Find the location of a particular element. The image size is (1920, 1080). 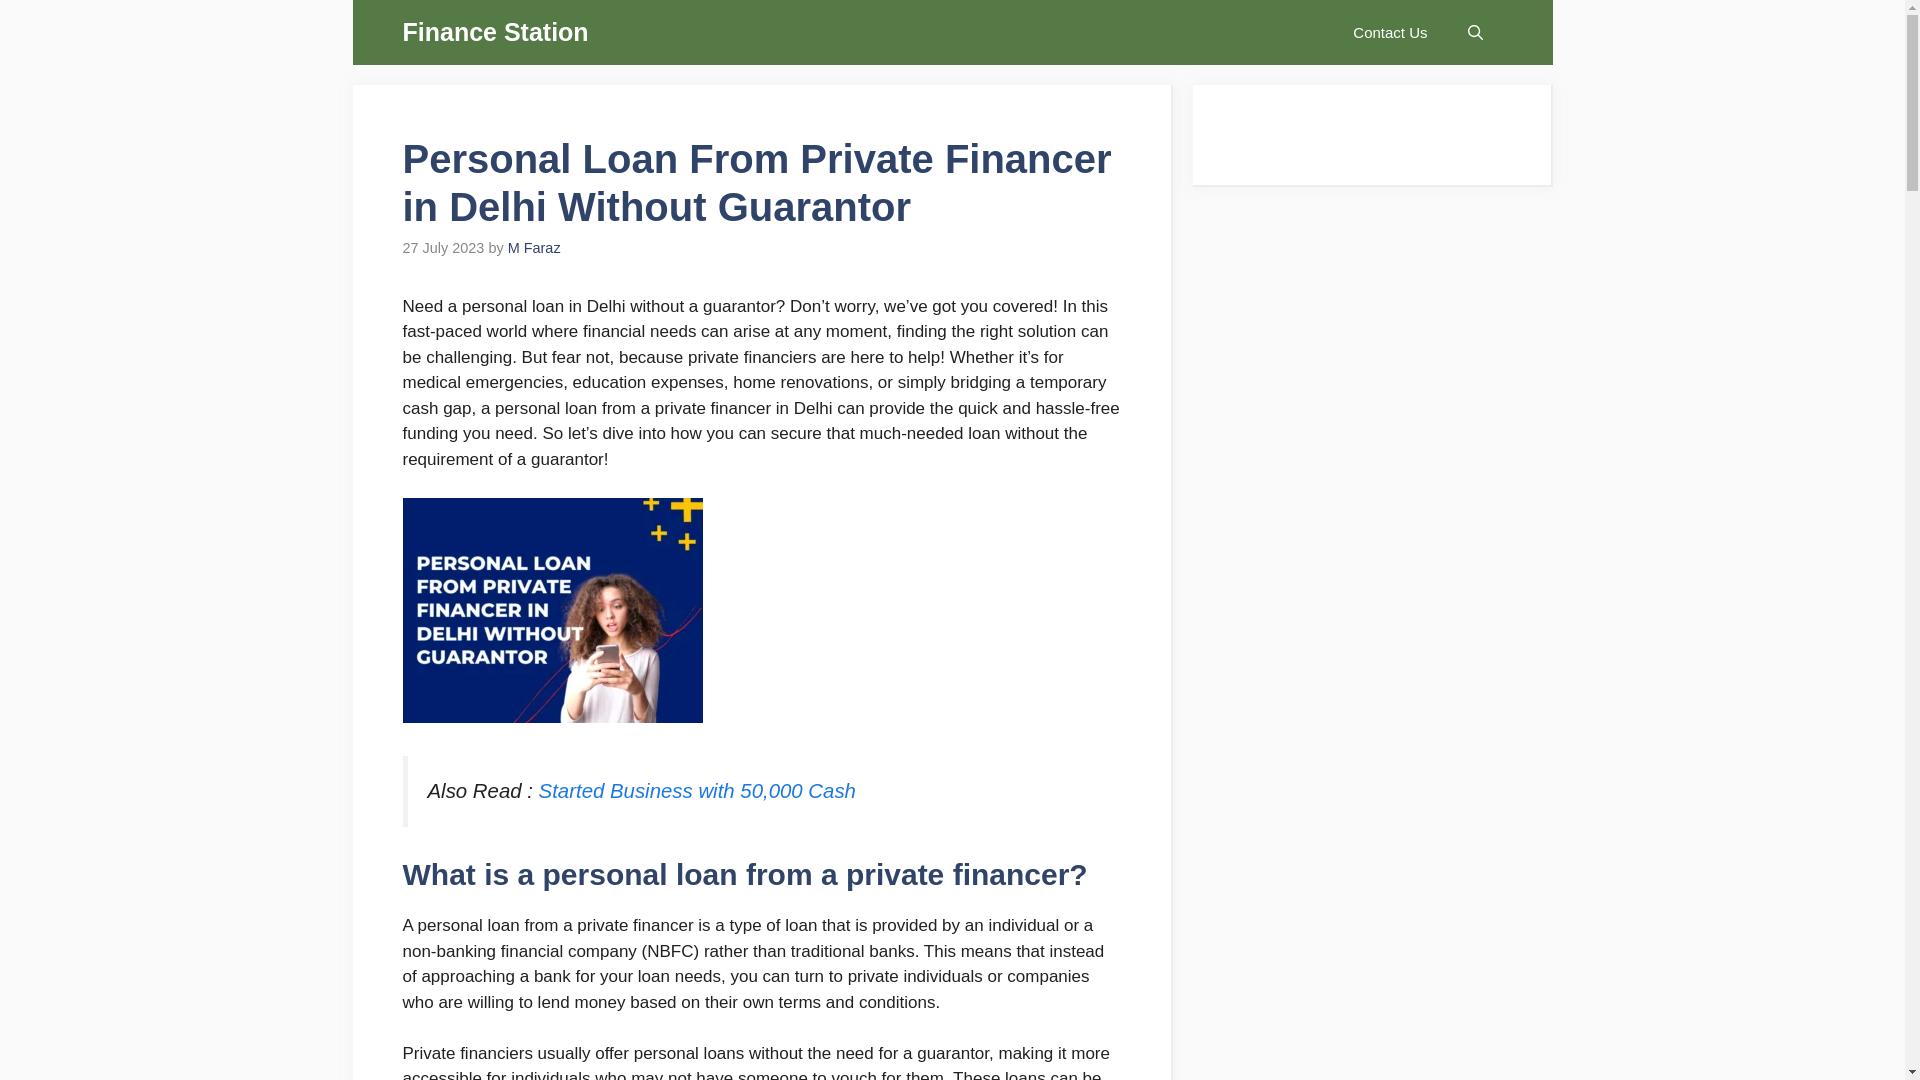

View all posts by M Faraz is located at coordinates (534, 247).